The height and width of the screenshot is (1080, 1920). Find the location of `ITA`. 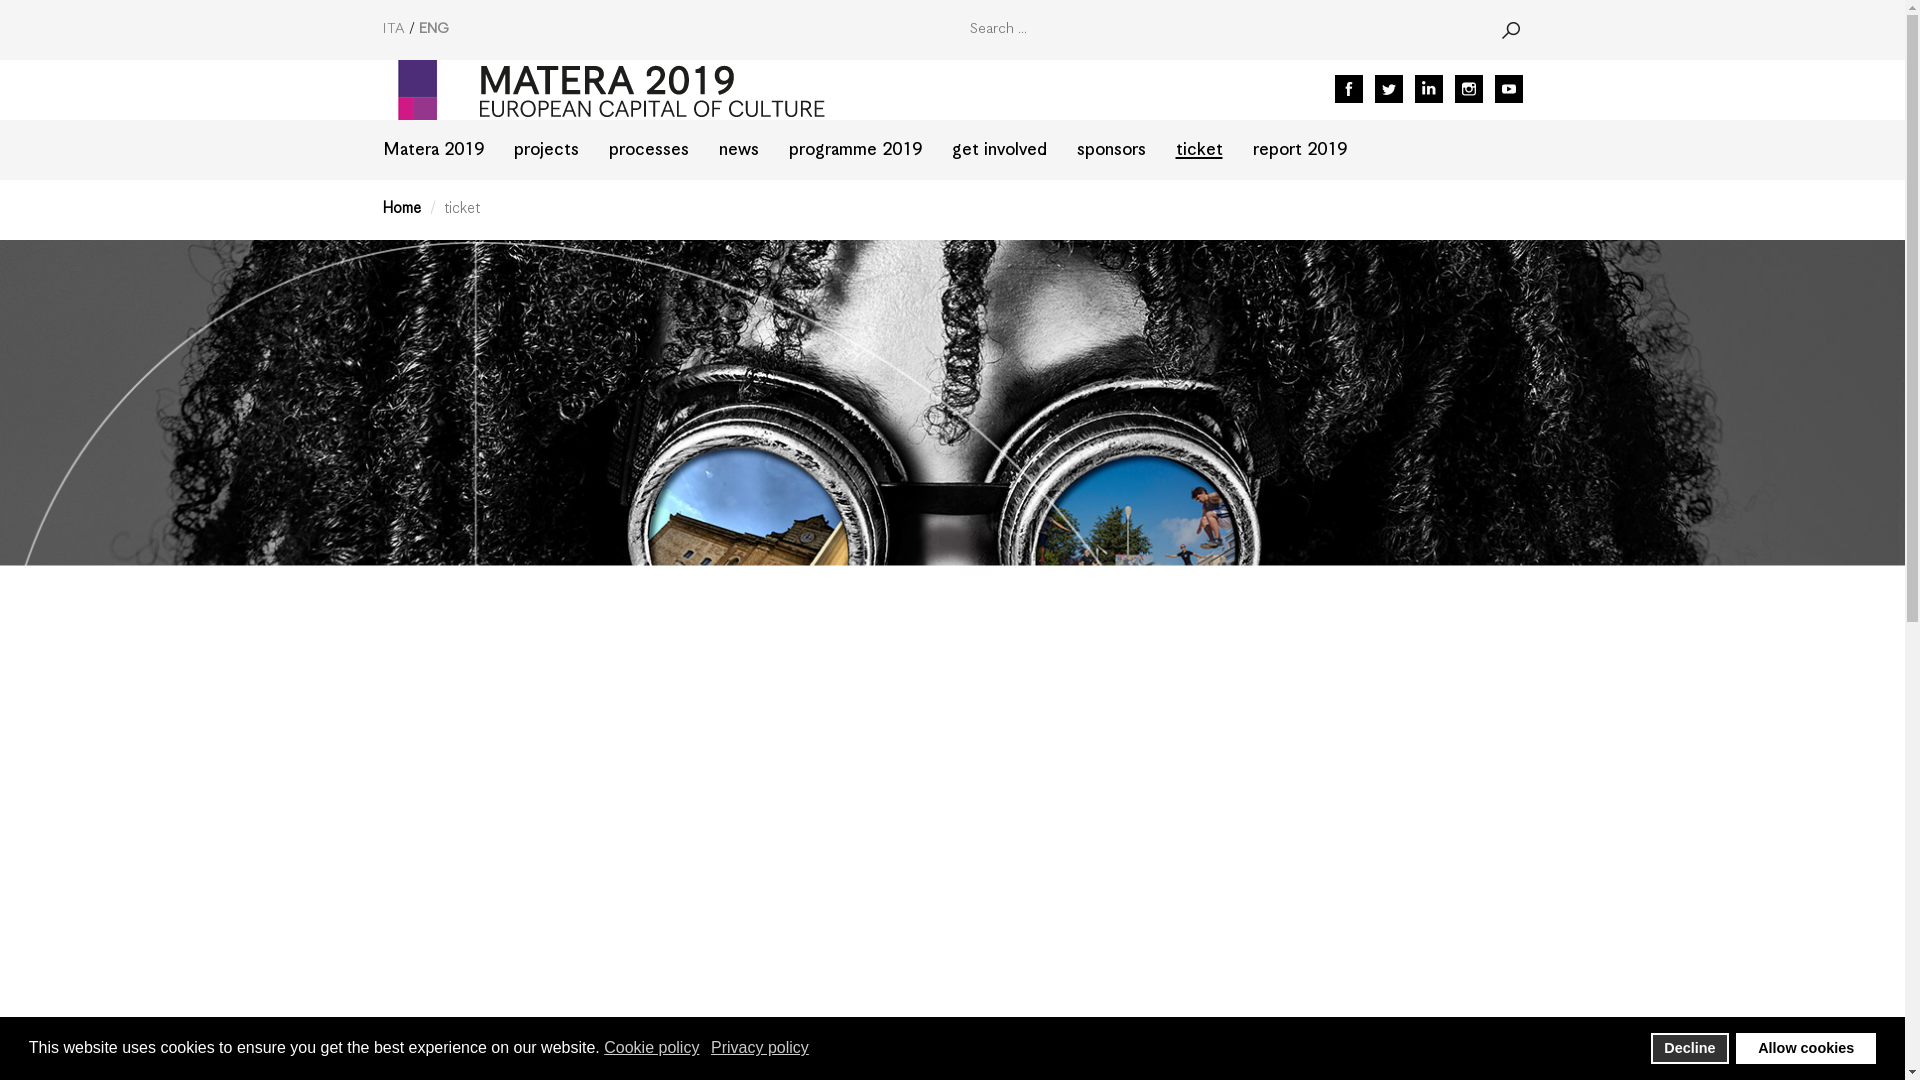

ITA is located at coordinates (394, 28).